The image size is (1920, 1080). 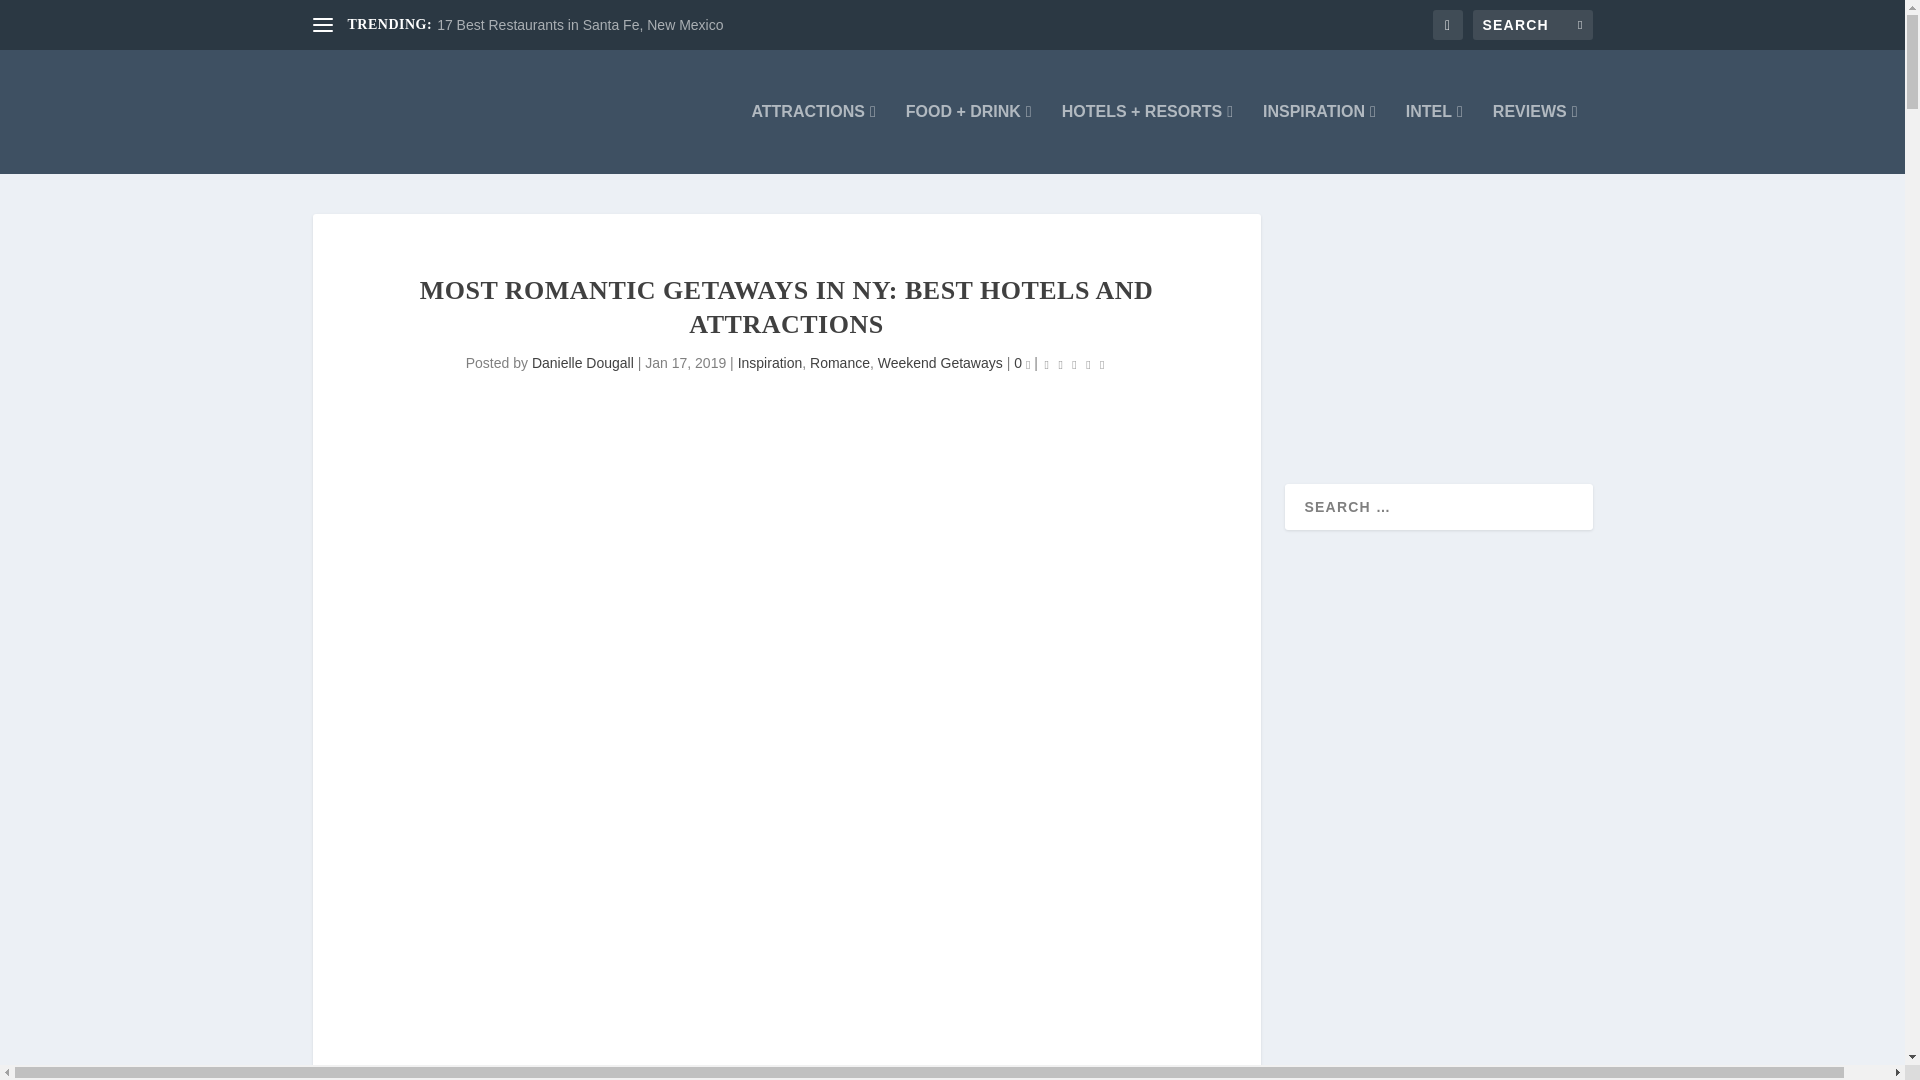 I want to click on 17 Best Restaurants in Santa Fe, New Mexico, so click(x=580, y=25).